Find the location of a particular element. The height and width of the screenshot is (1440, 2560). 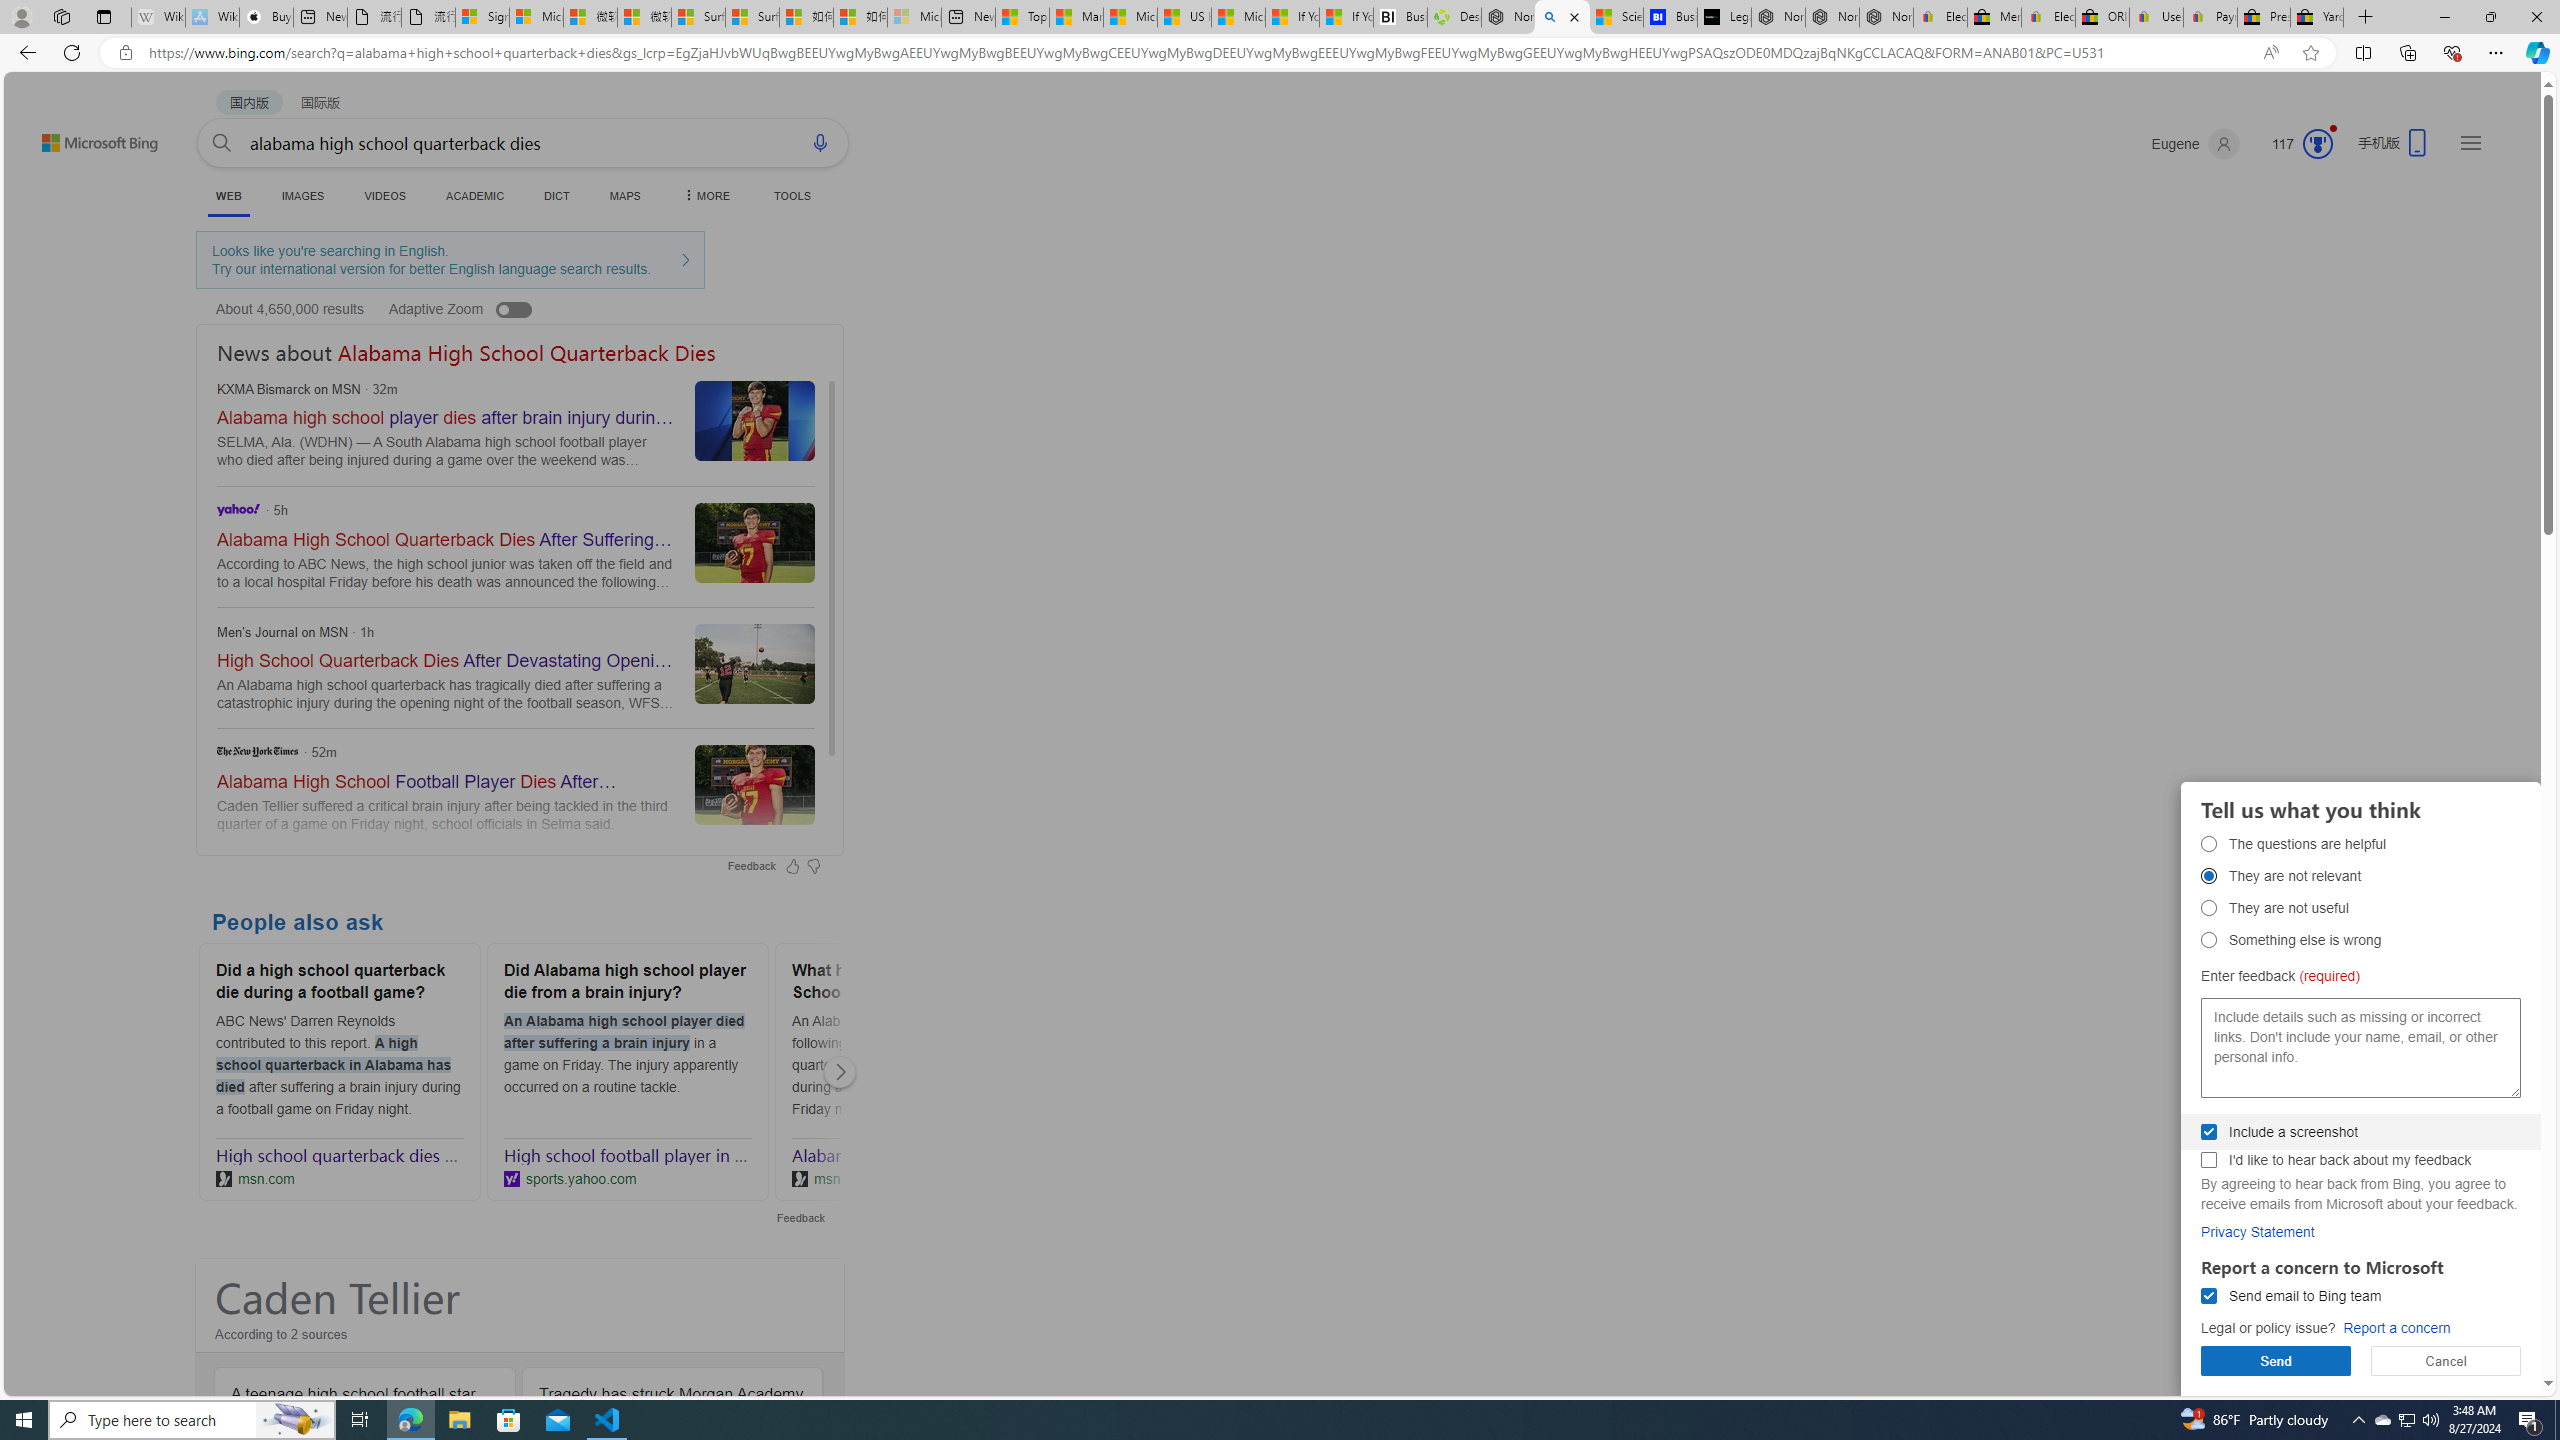

Press Room - eBay Inc. is located at coordinates (2264, 17).